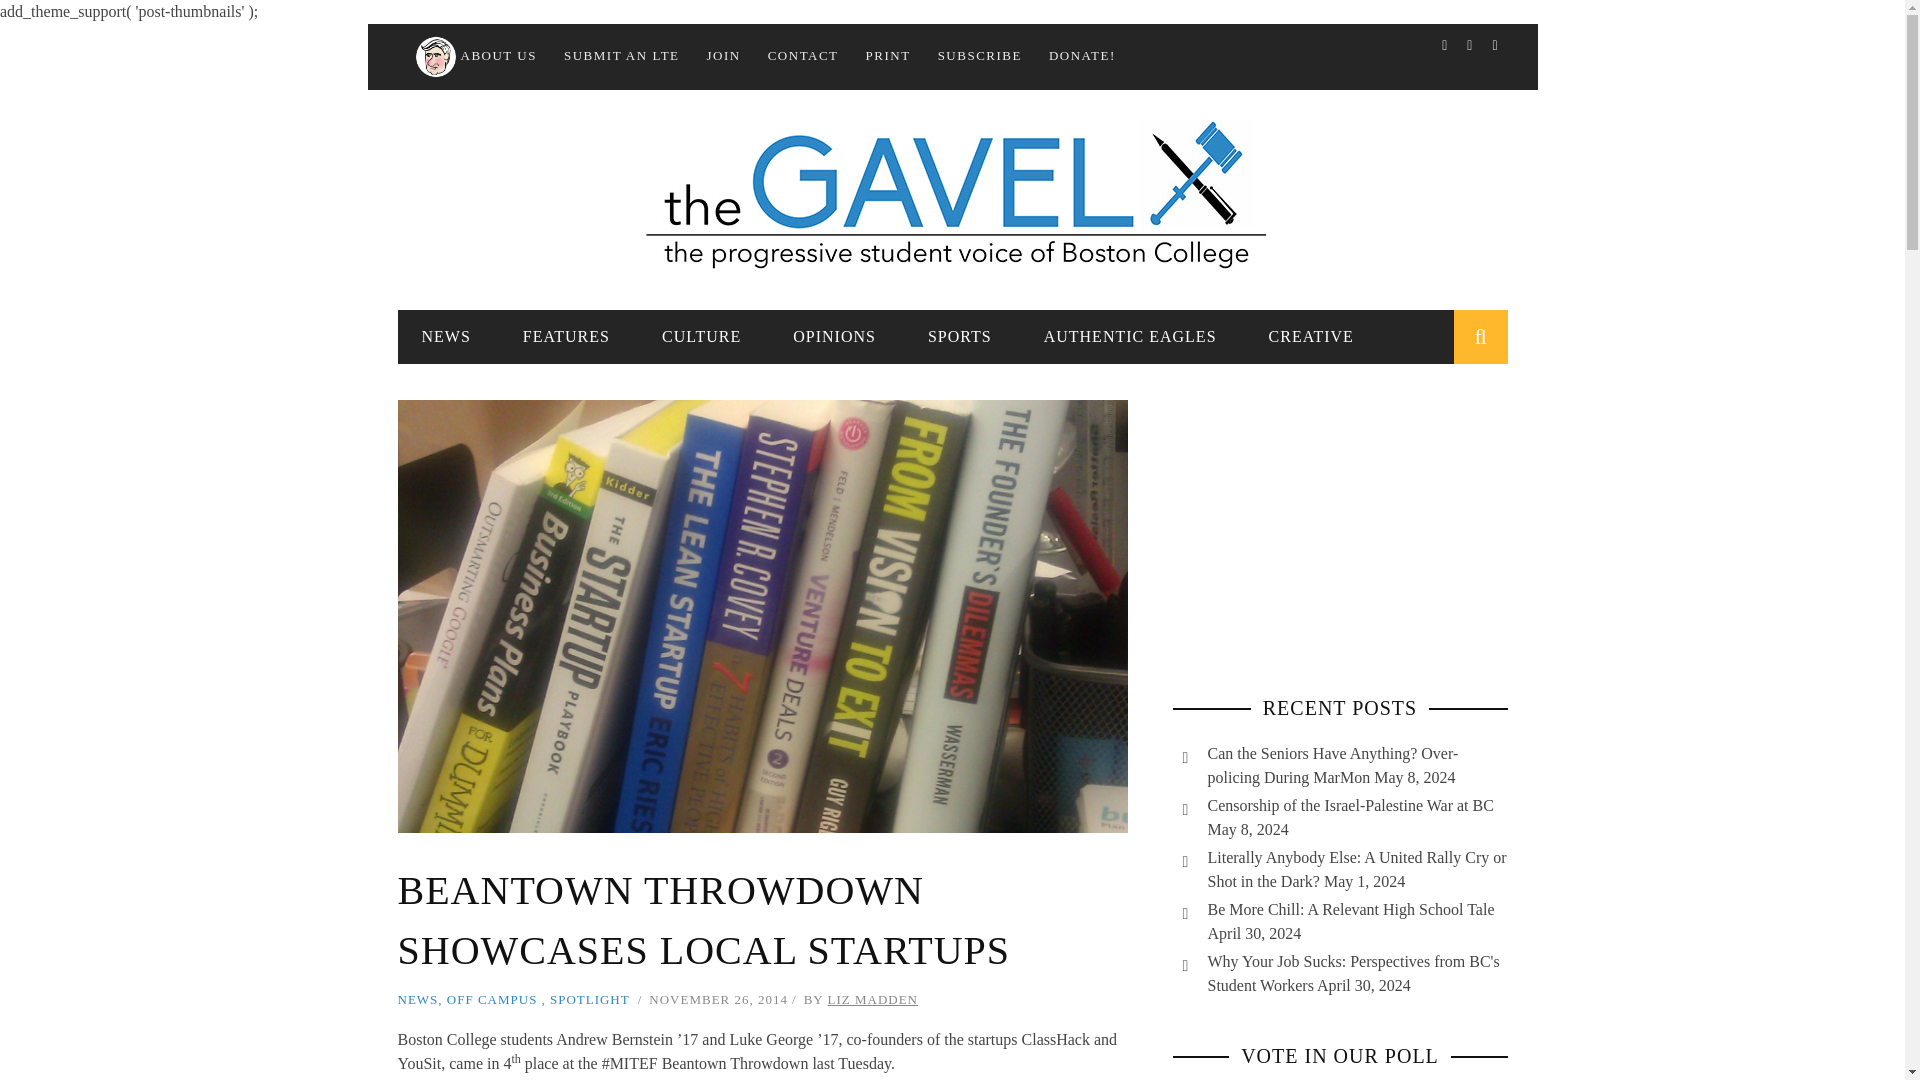 The height and width of the screenshot is (1080, 1920). Describe the element at coordinates (724, 54) in the screenshot. I see `JOIN` at that location.